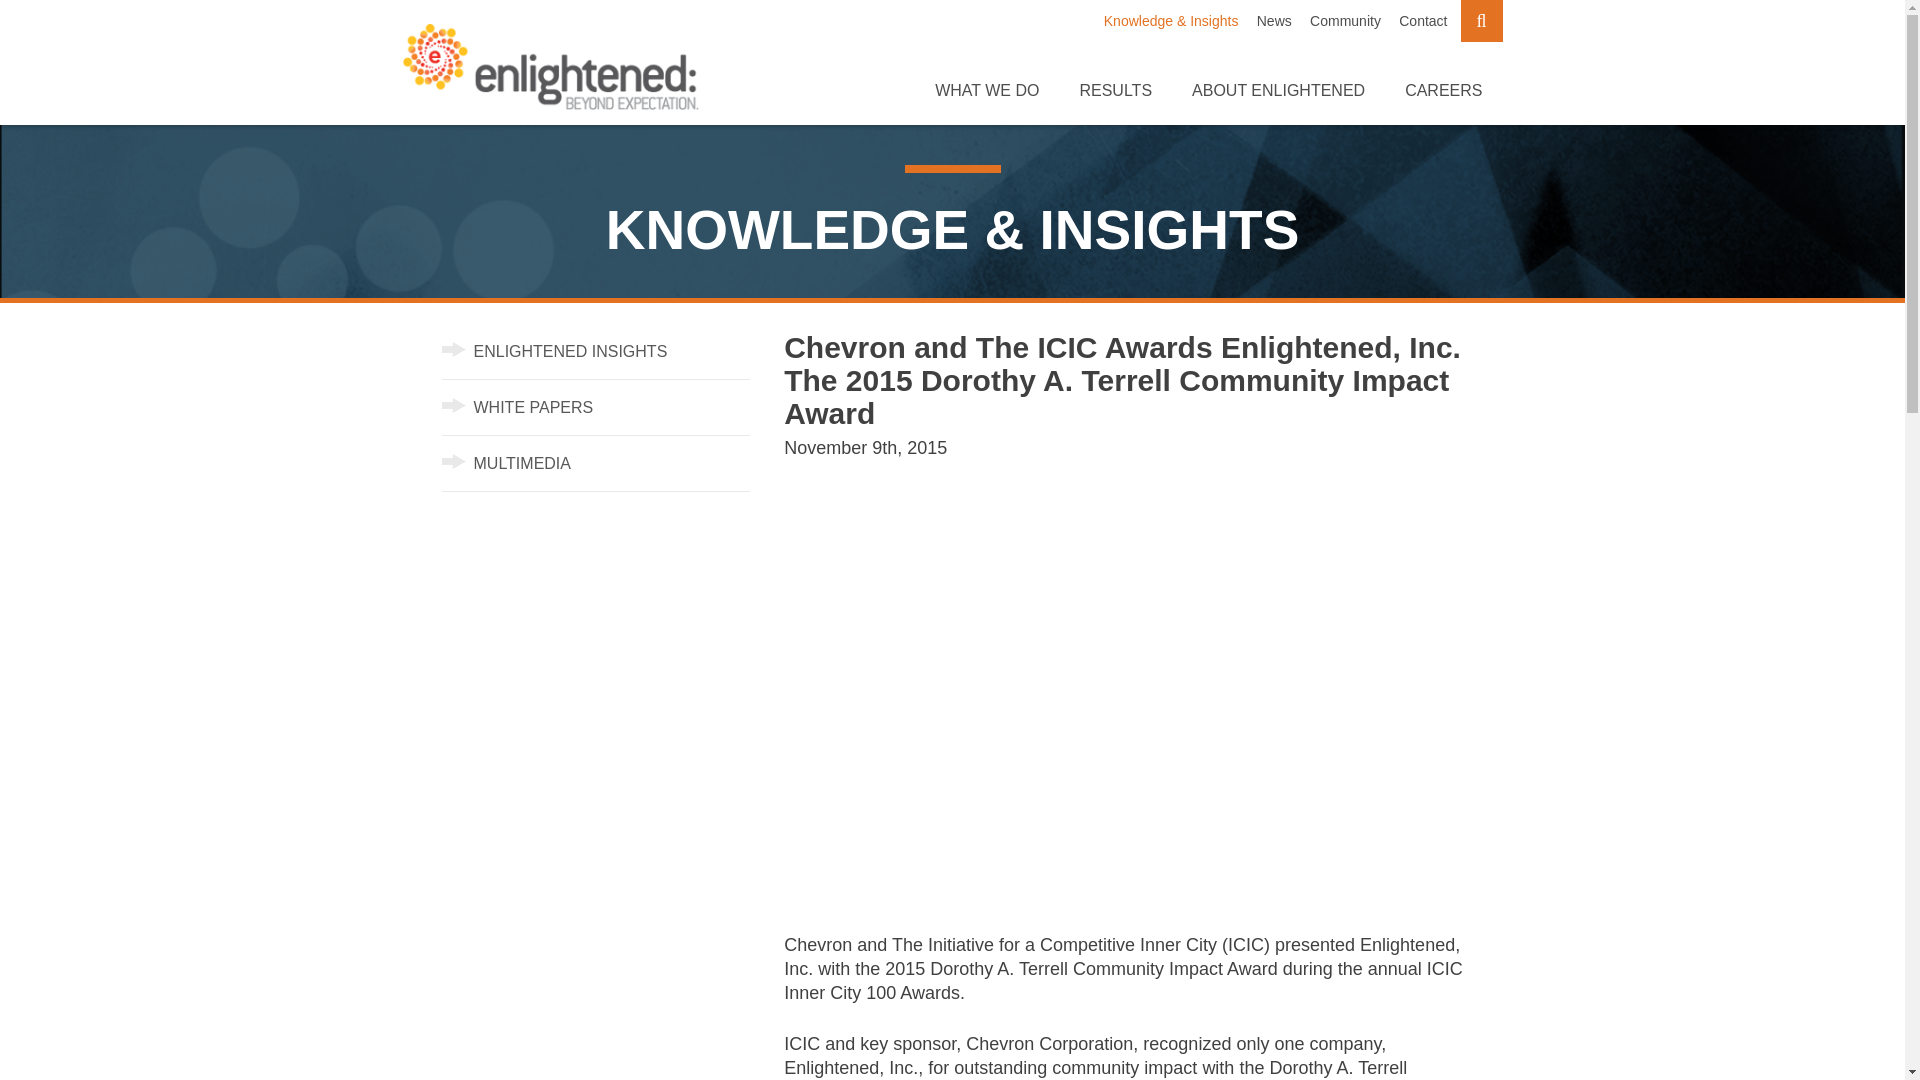  I want to click on WHITE PAPERS, so click(517, 406).